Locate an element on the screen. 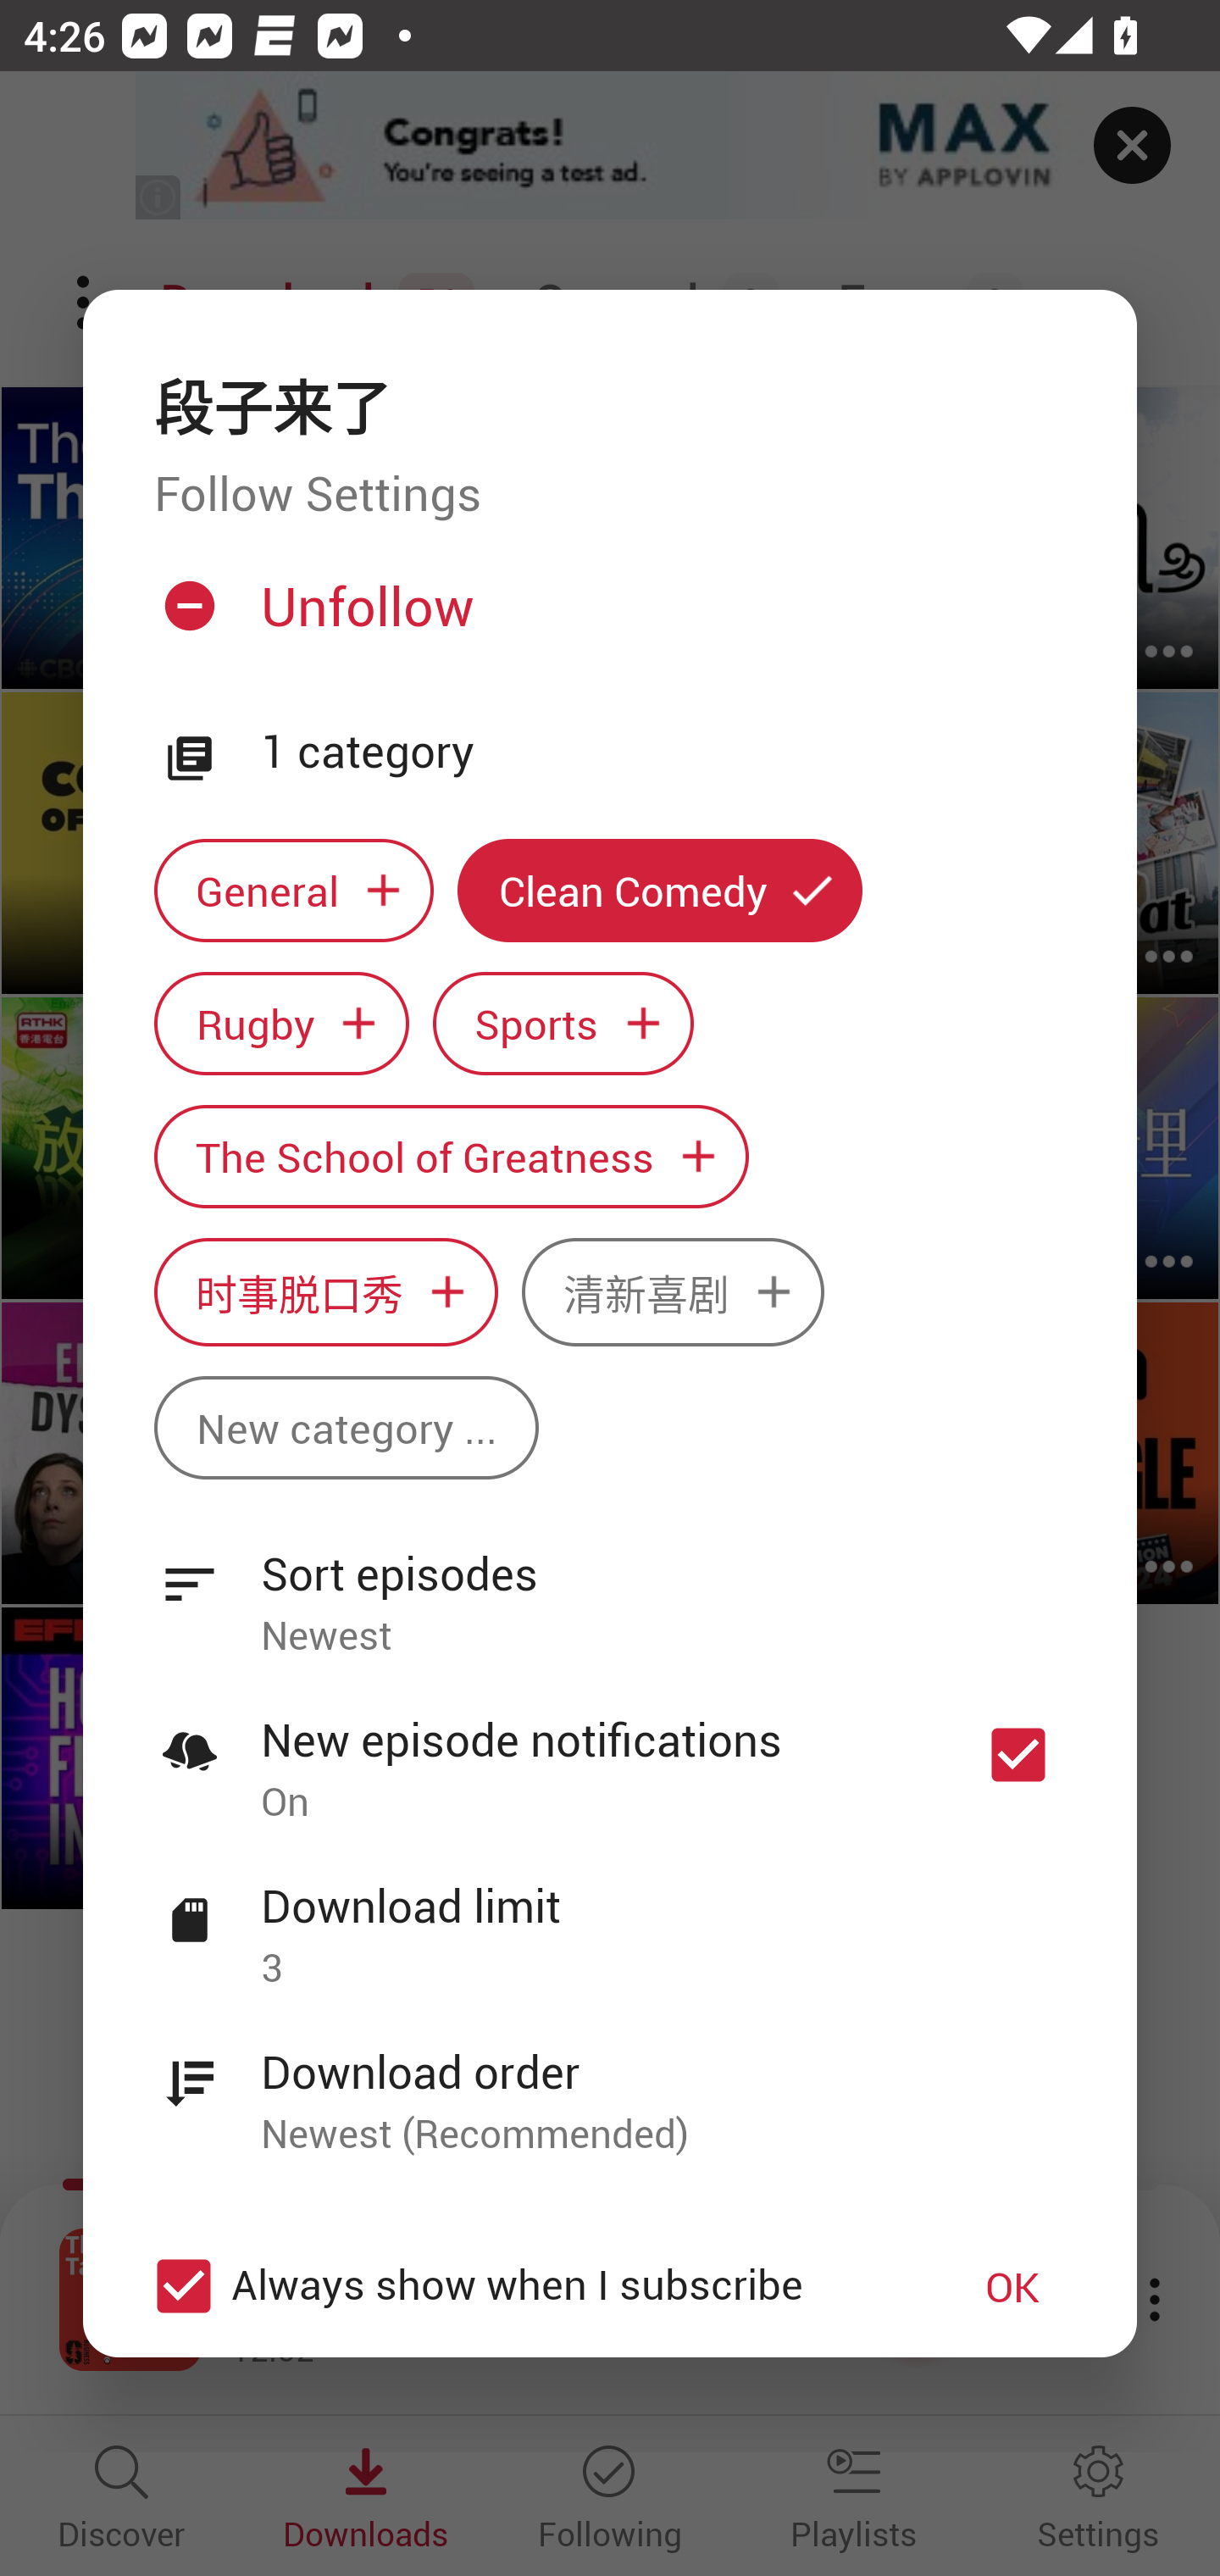 Image resolution: width=1220 pixels, height=2576 pixels. New category ... is located at coordinates (346, 1427).